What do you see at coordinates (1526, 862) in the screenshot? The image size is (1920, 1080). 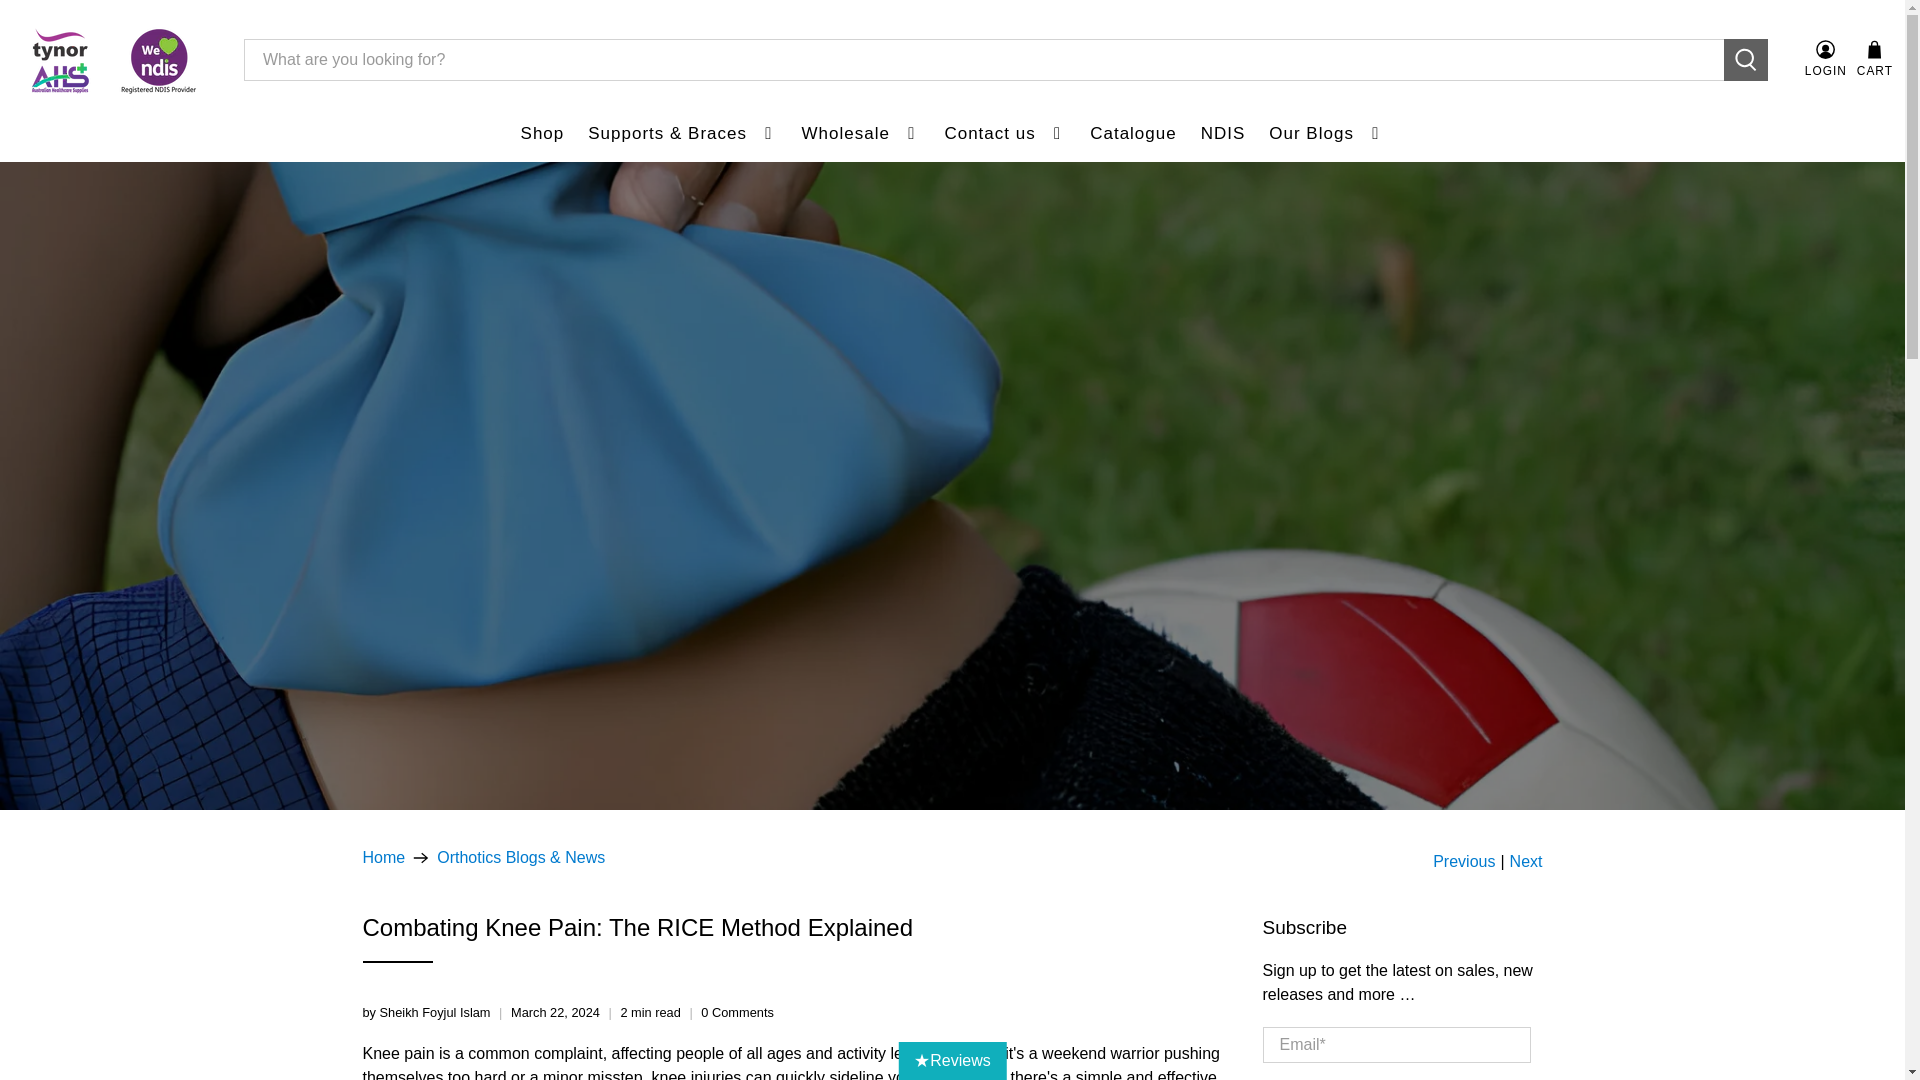 I see `Next` at bounding box center [1526, 862].